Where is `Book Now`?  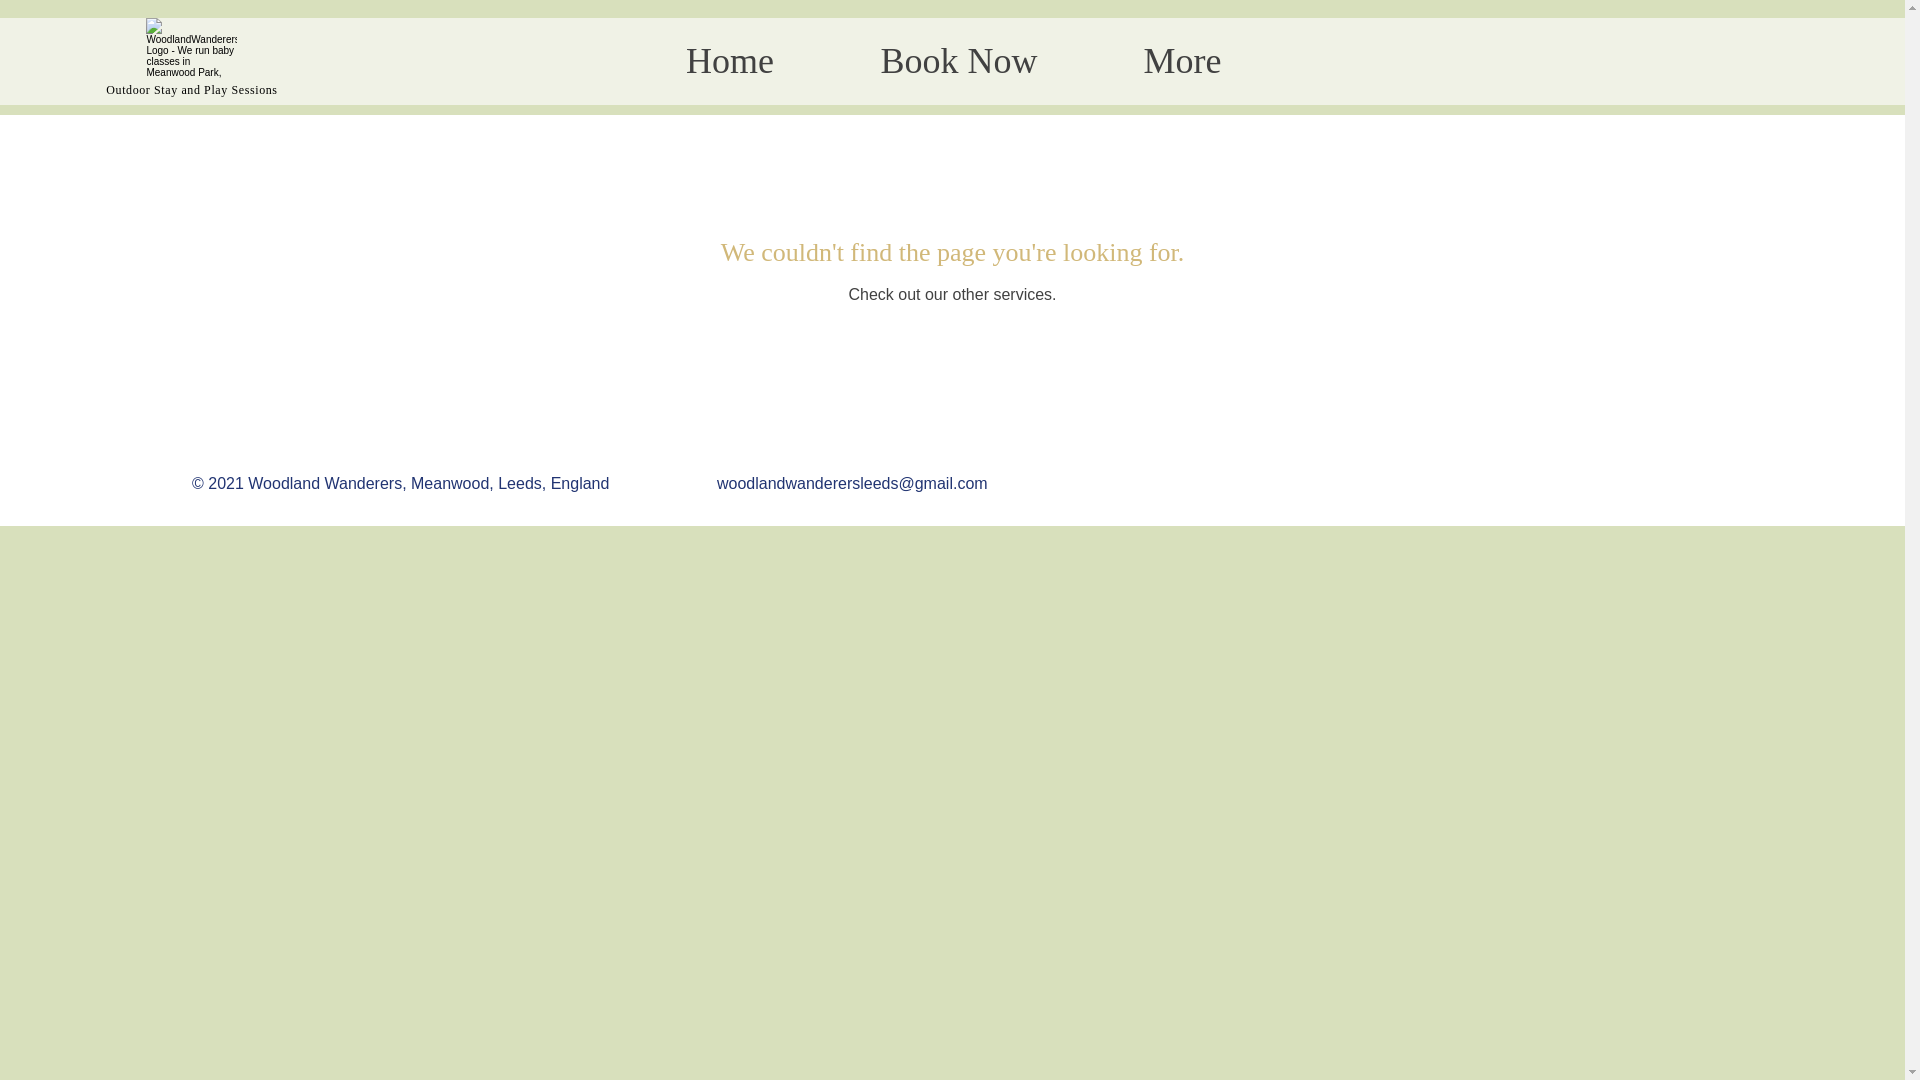 Book Now is located at coordinates (958, 60).